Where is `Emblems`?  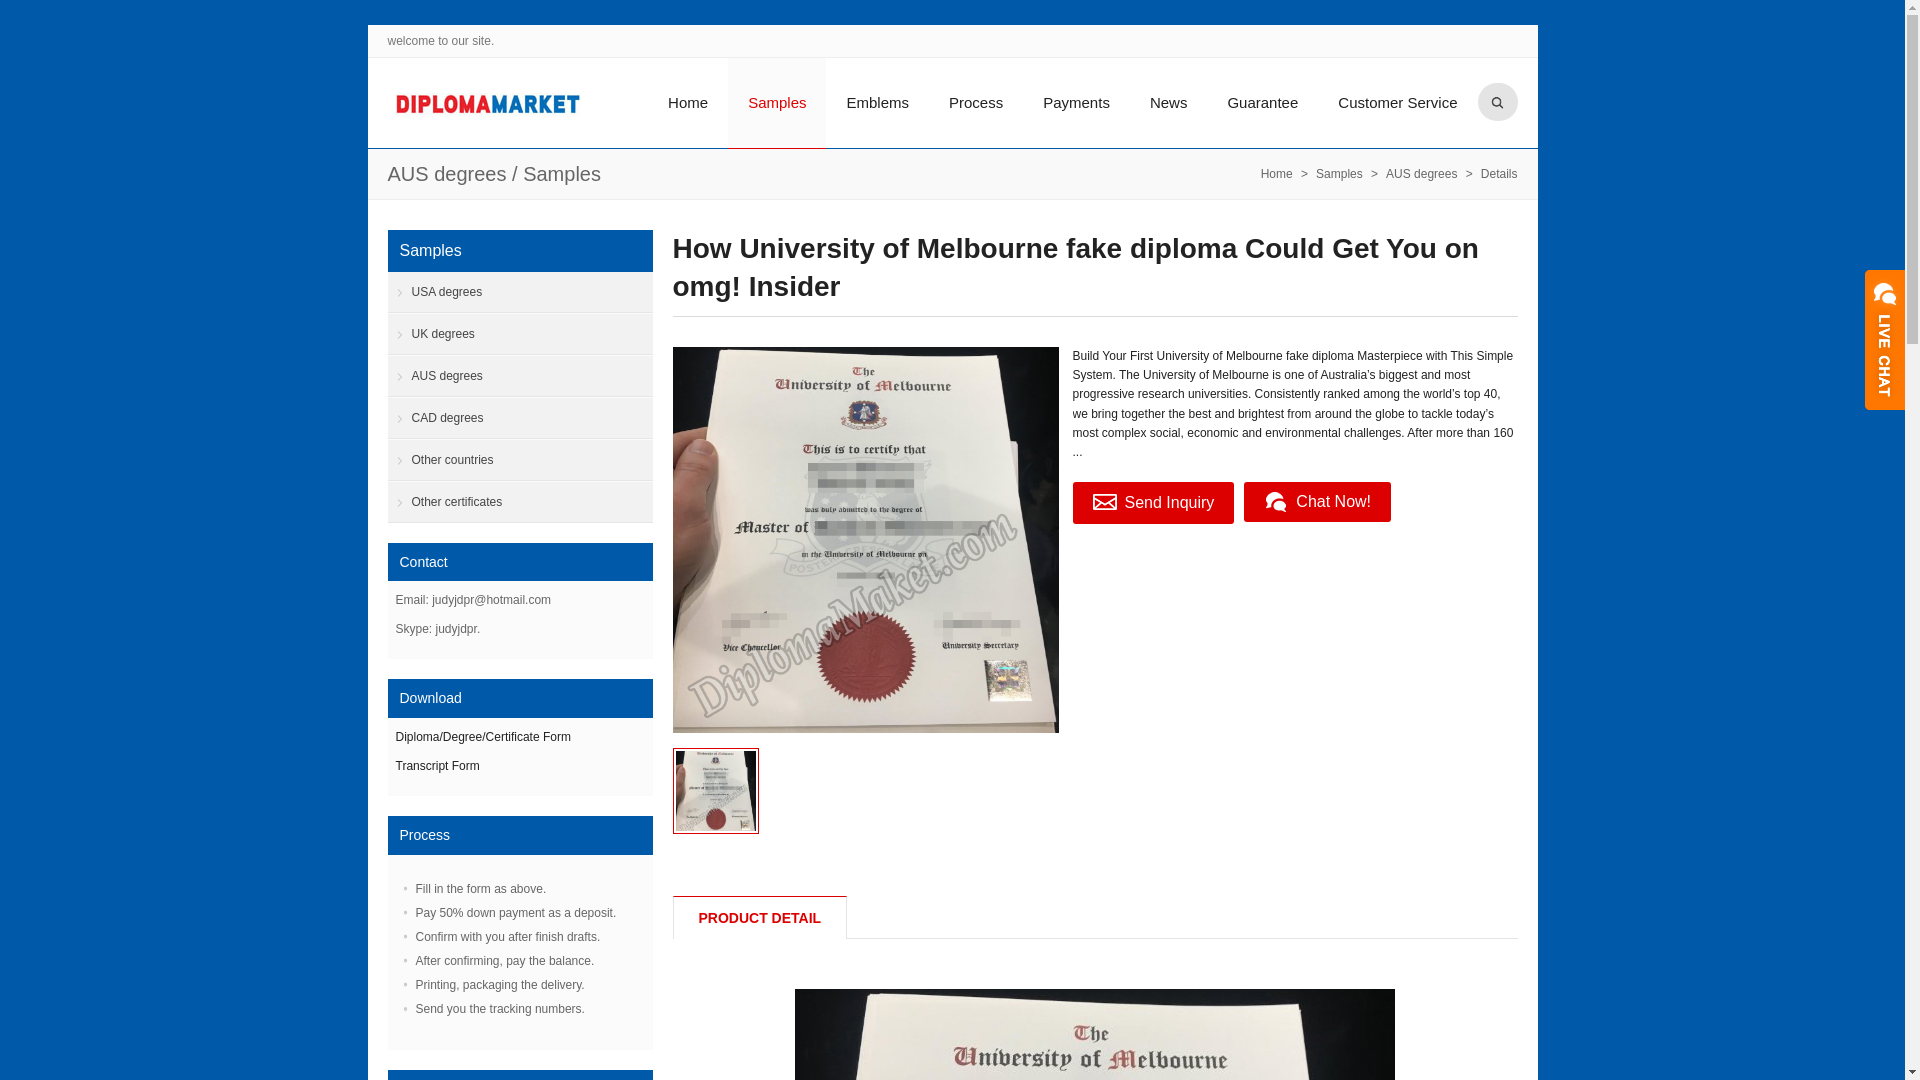
Emblems is located at coordinates (877, 102).